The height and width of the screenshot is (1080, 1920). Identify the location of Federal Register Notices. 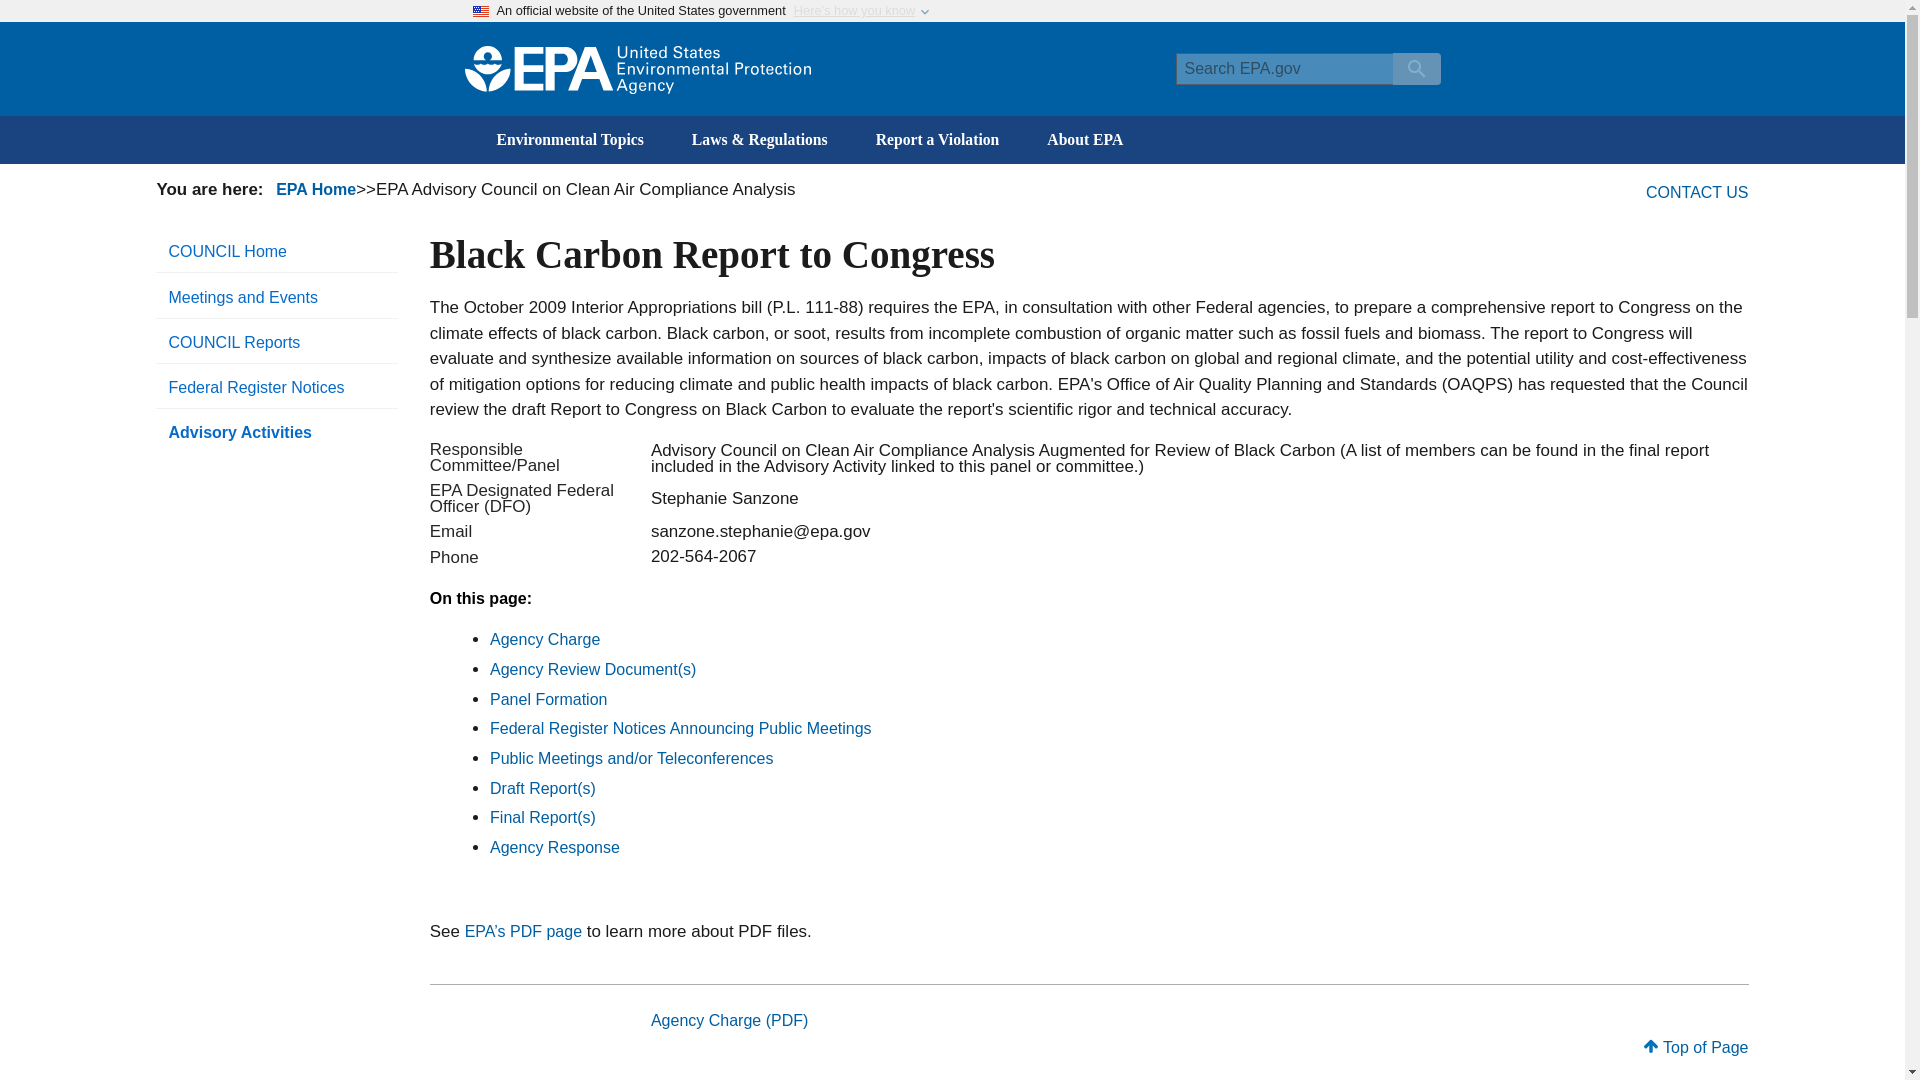
(276, 388).